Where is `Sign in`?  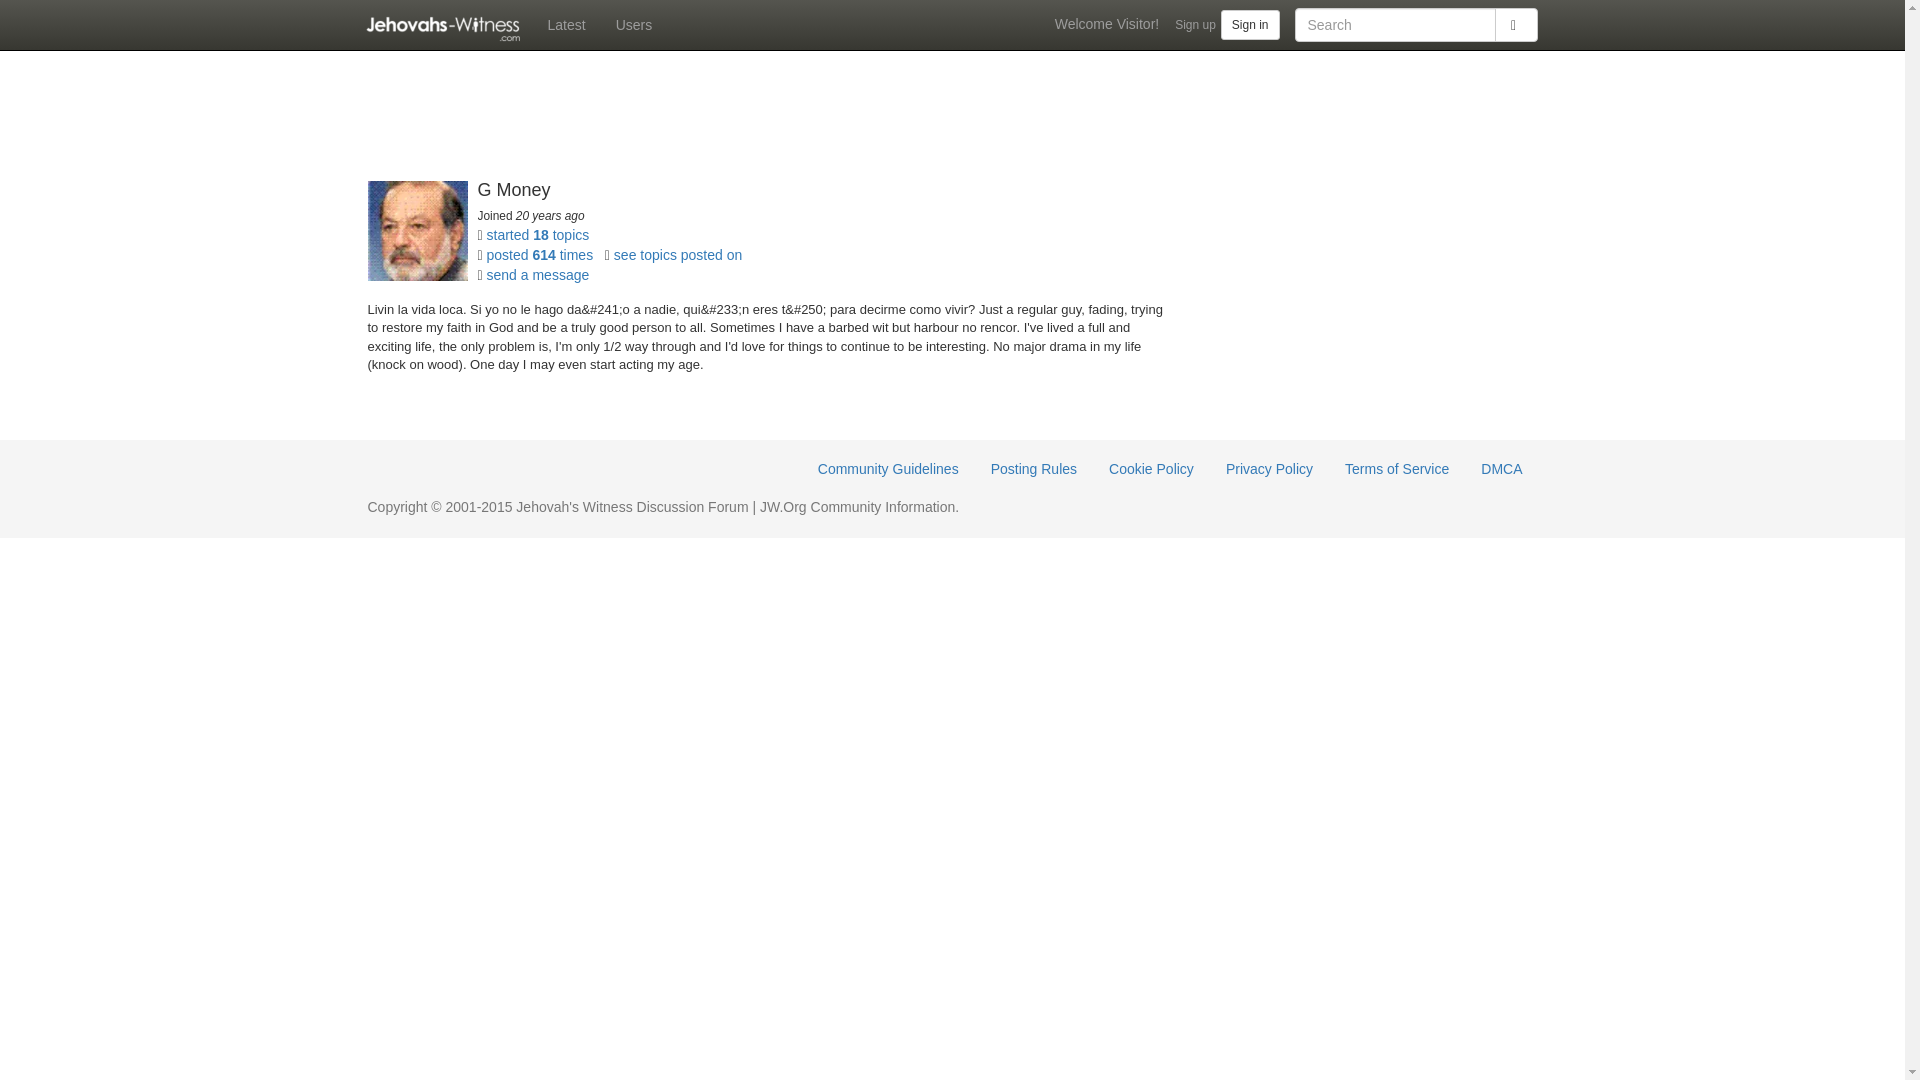 Sign in is located at coordinates (1250, 24).